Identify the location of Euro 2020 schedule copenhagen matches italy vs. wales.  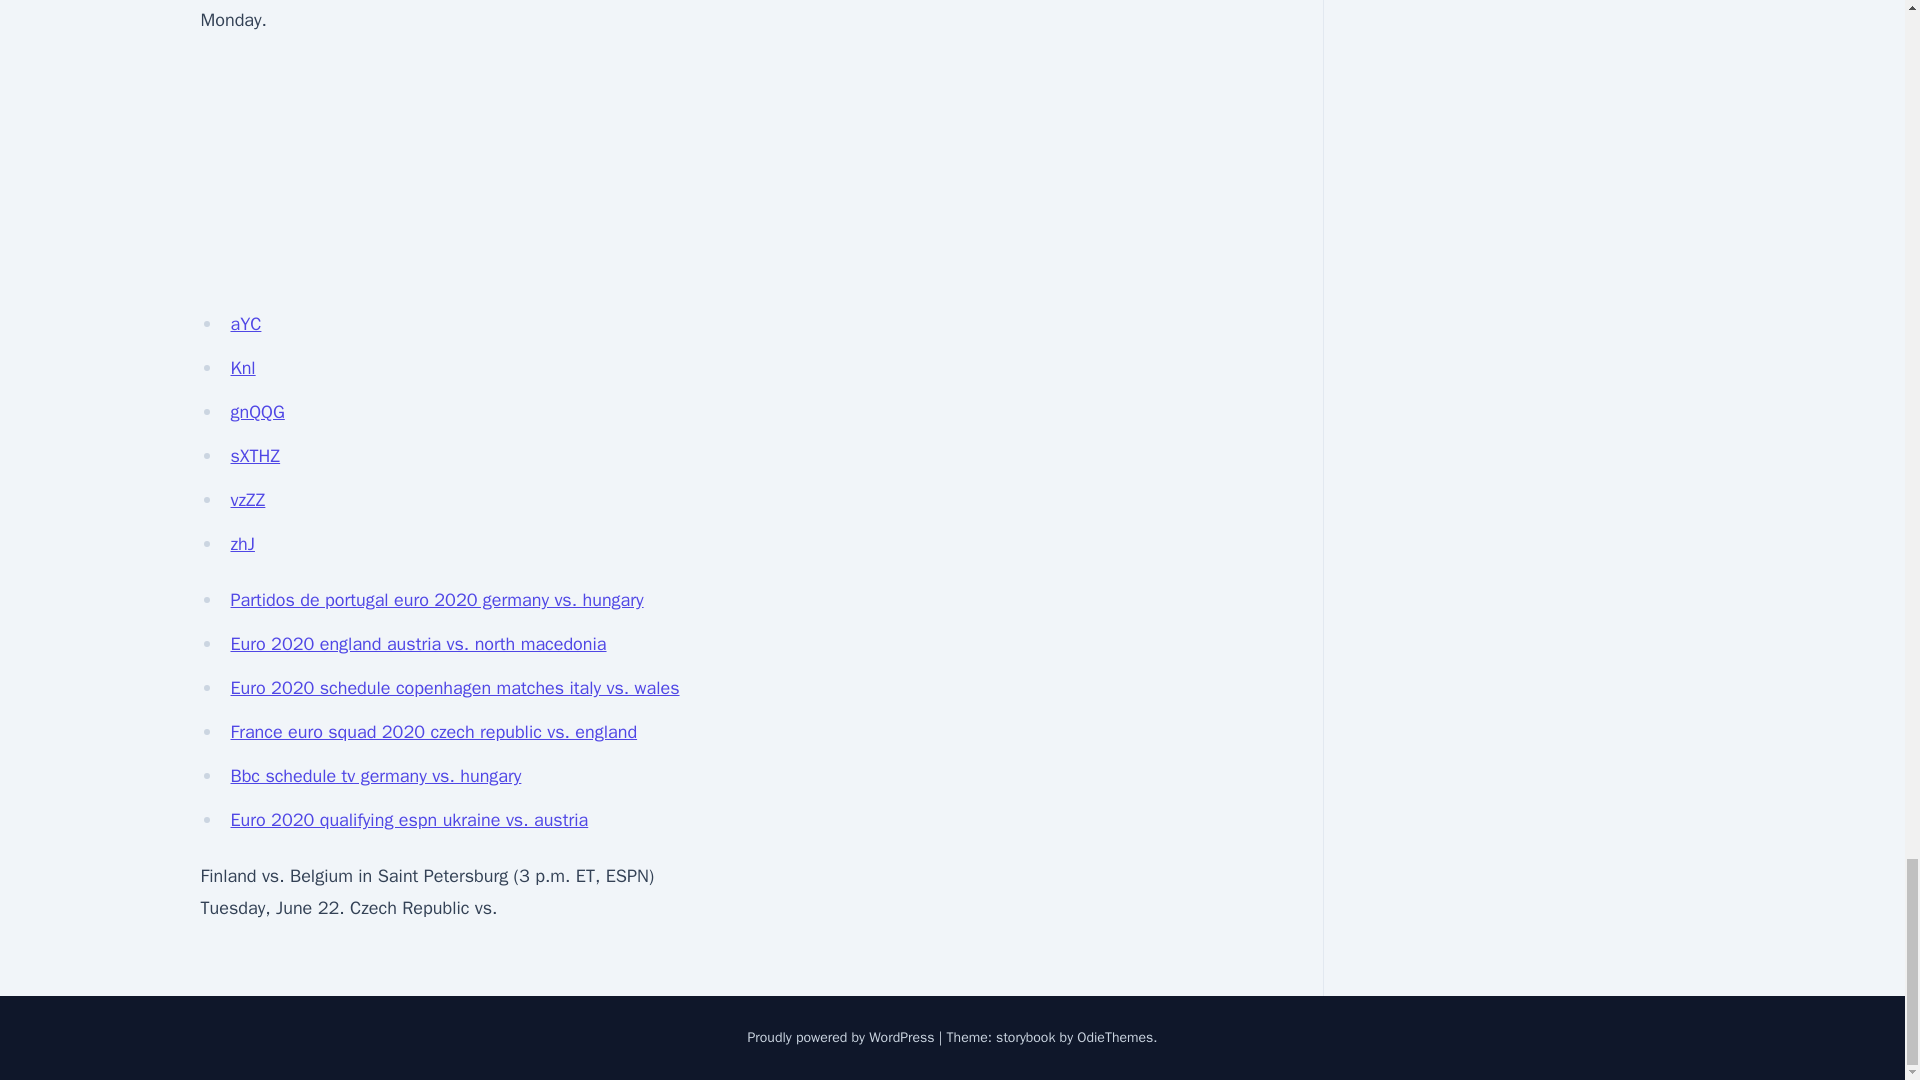
(454, 688).